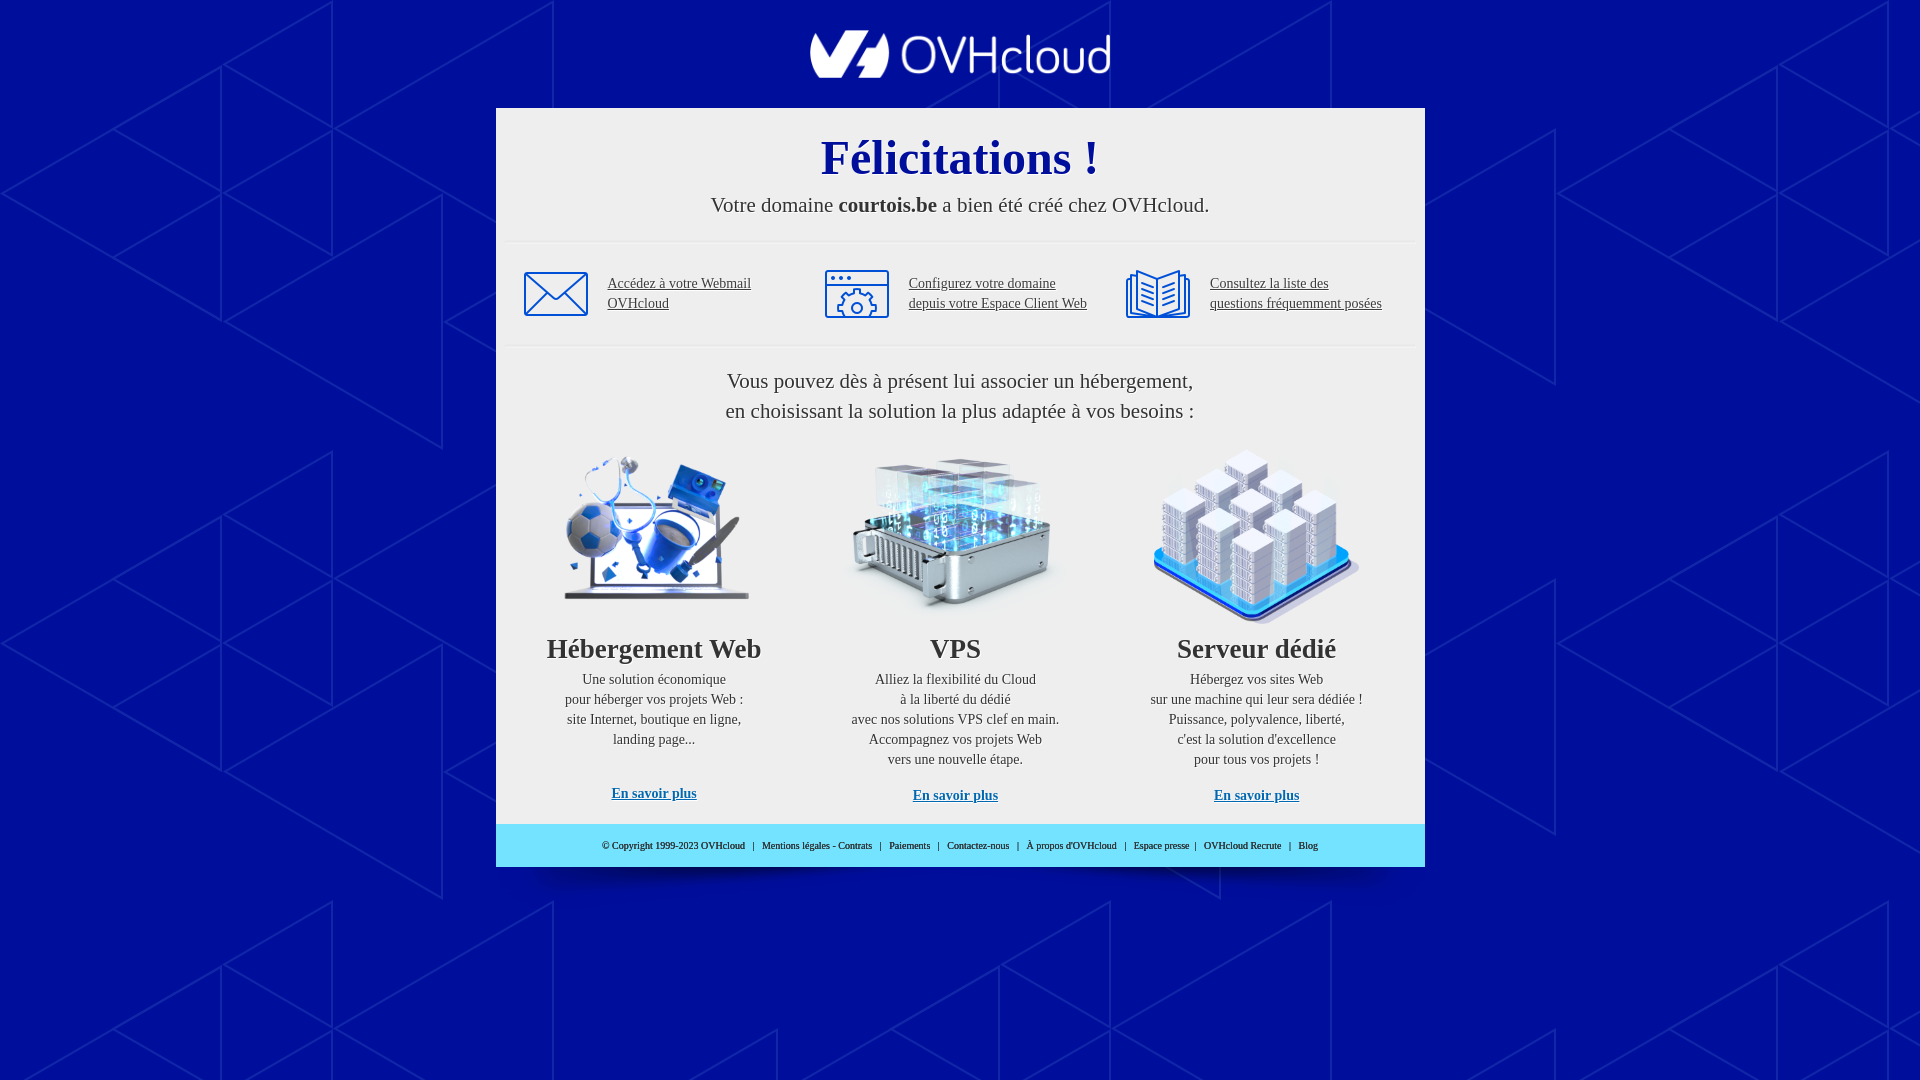 The image size is (1920, 1080). Describe the element at coordinates (1256, 796) in the screenshot. I see `En savoir plus` at that location.